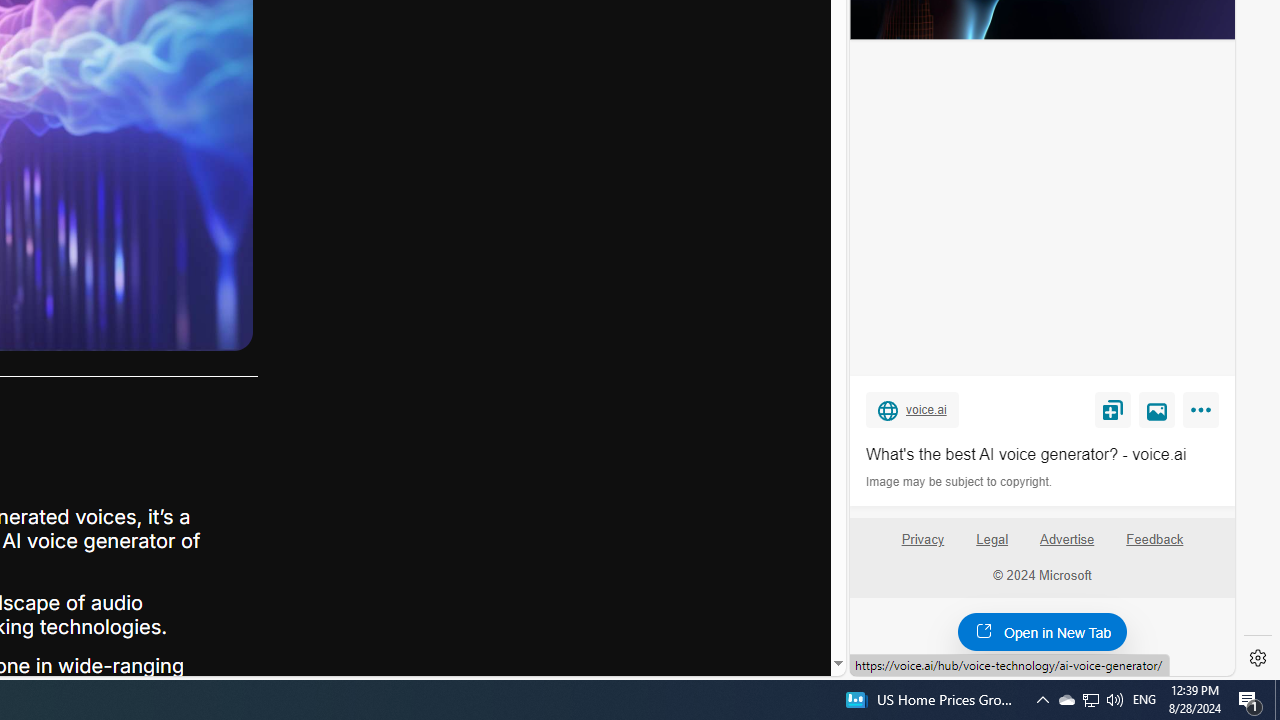  What do you see at coordinates (922, 540) in the screenshot?
I see `Privacy` at bounding box center [922, 540].